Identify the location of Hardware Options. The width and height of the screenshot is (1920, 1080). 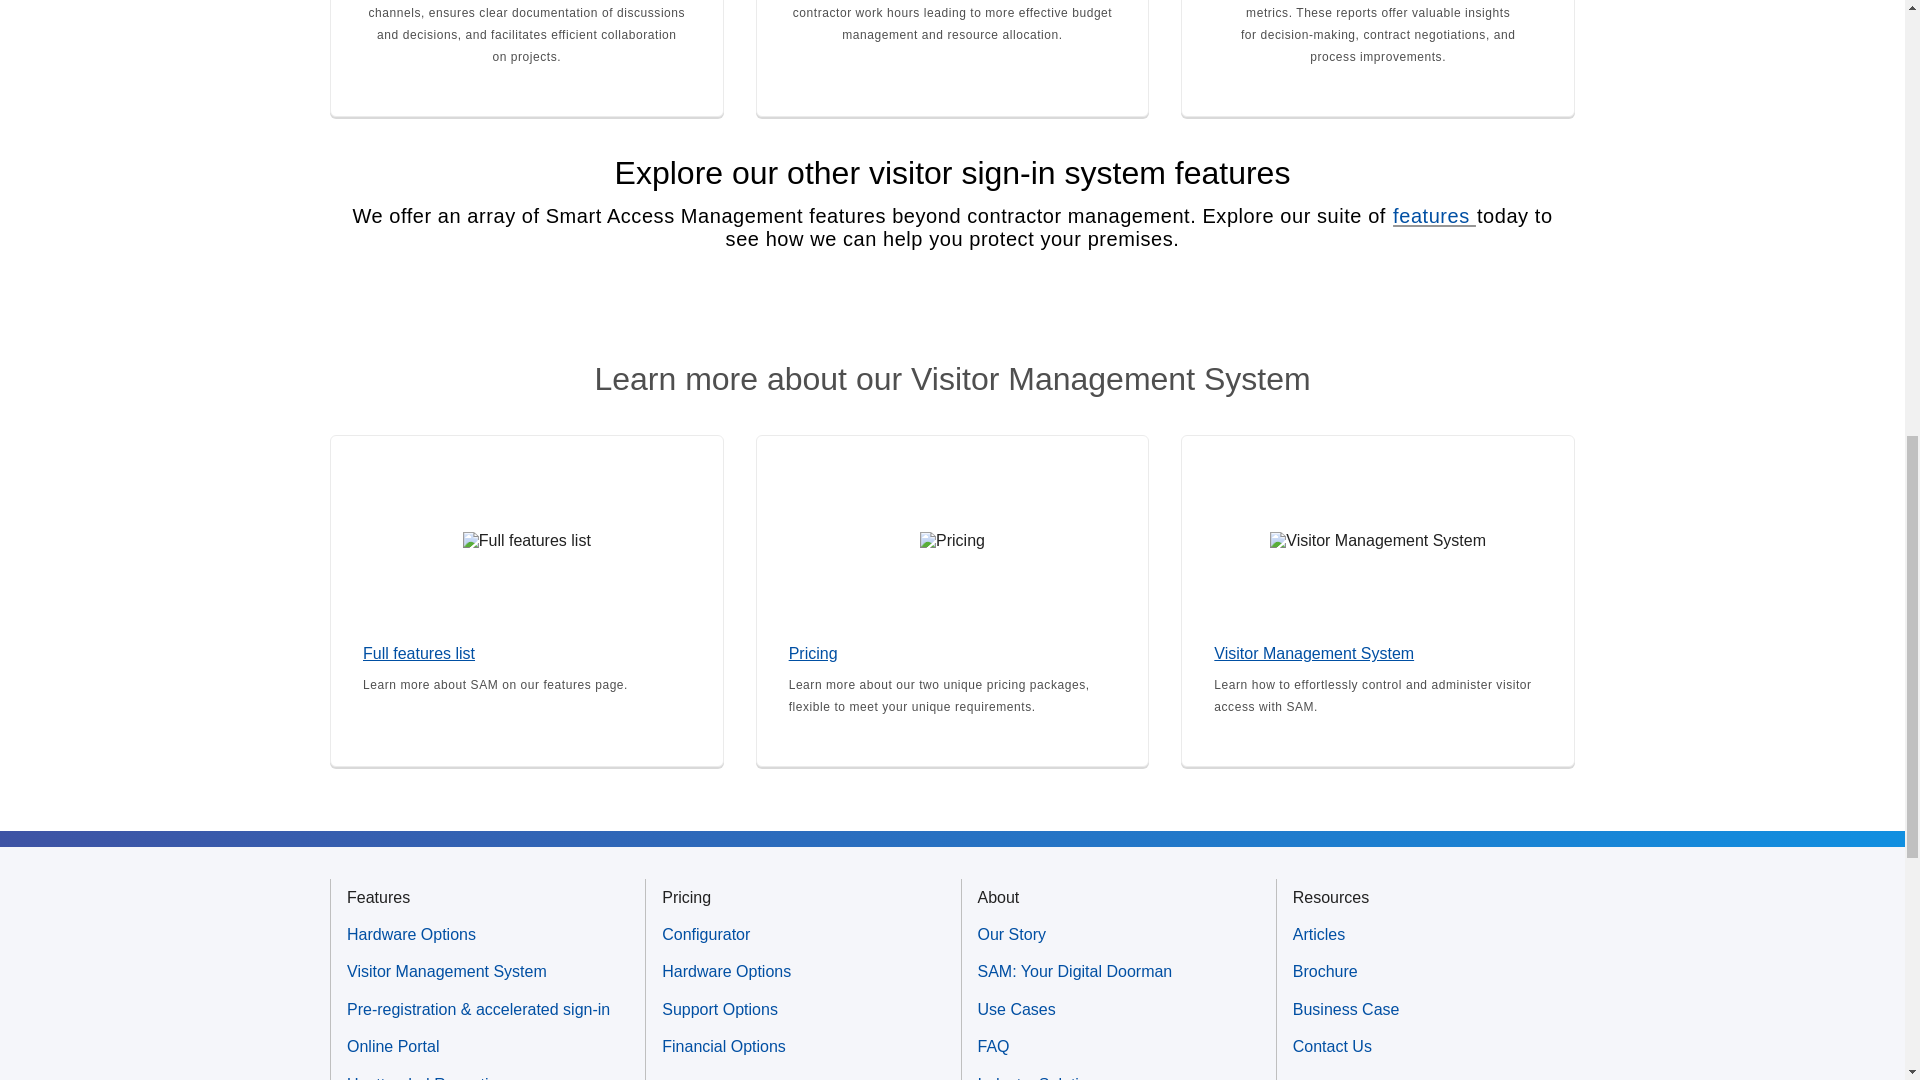
(488, 934).